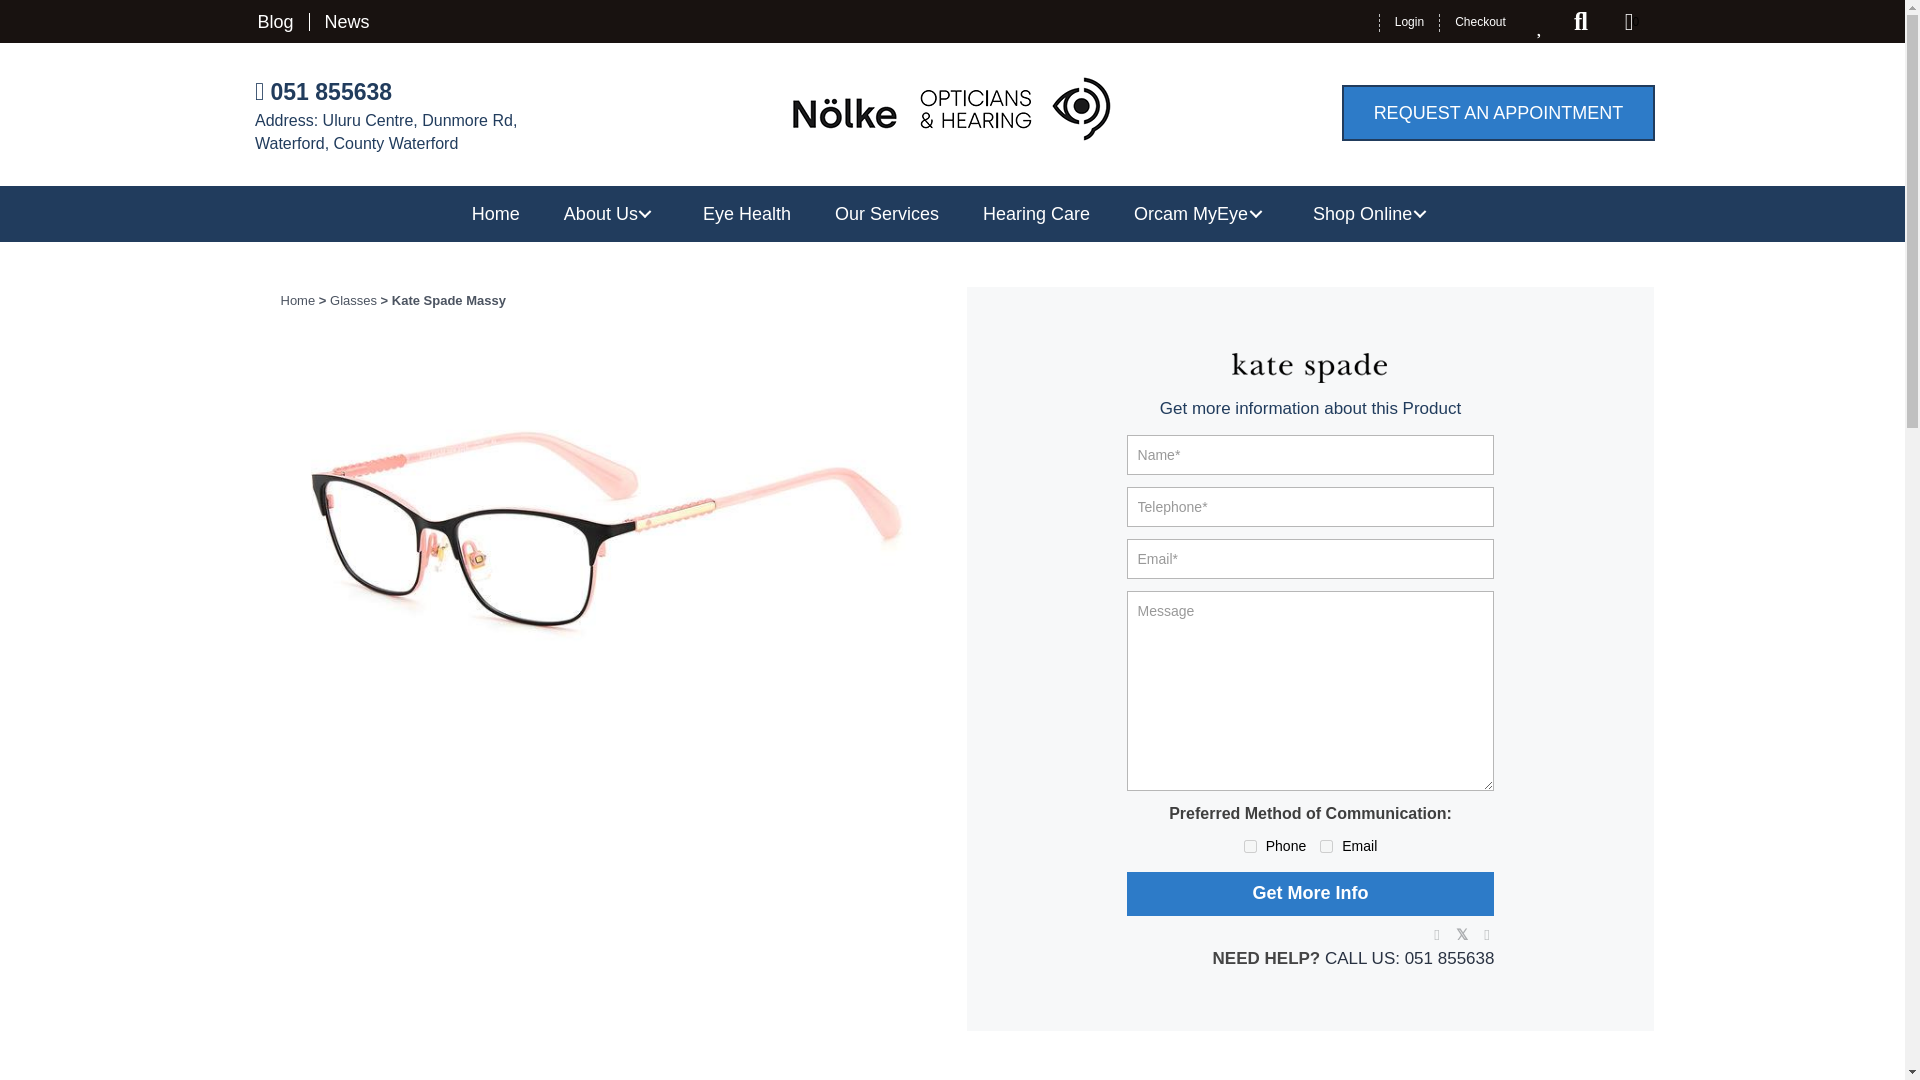  I want to click on Twitter, so click(1460, 934).